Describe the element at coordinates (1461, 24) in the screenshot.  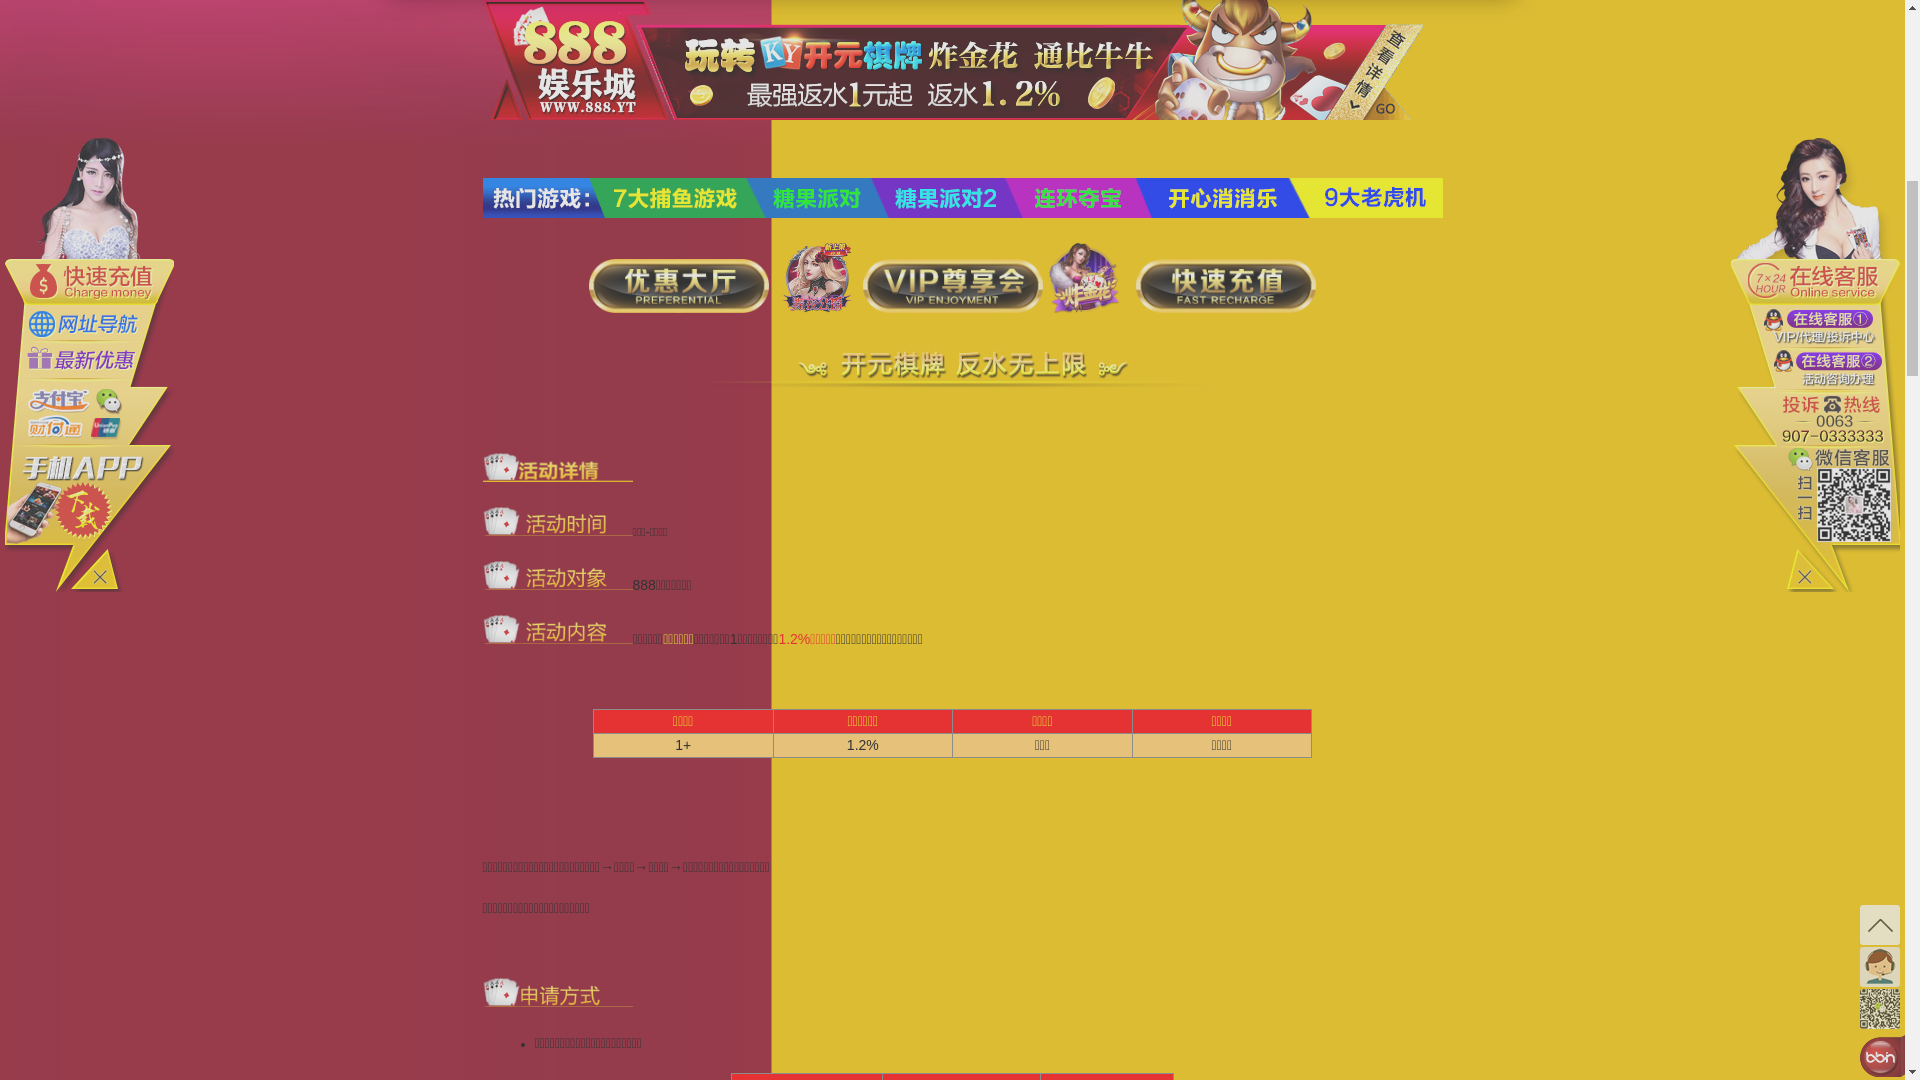
I see `English` at that location.